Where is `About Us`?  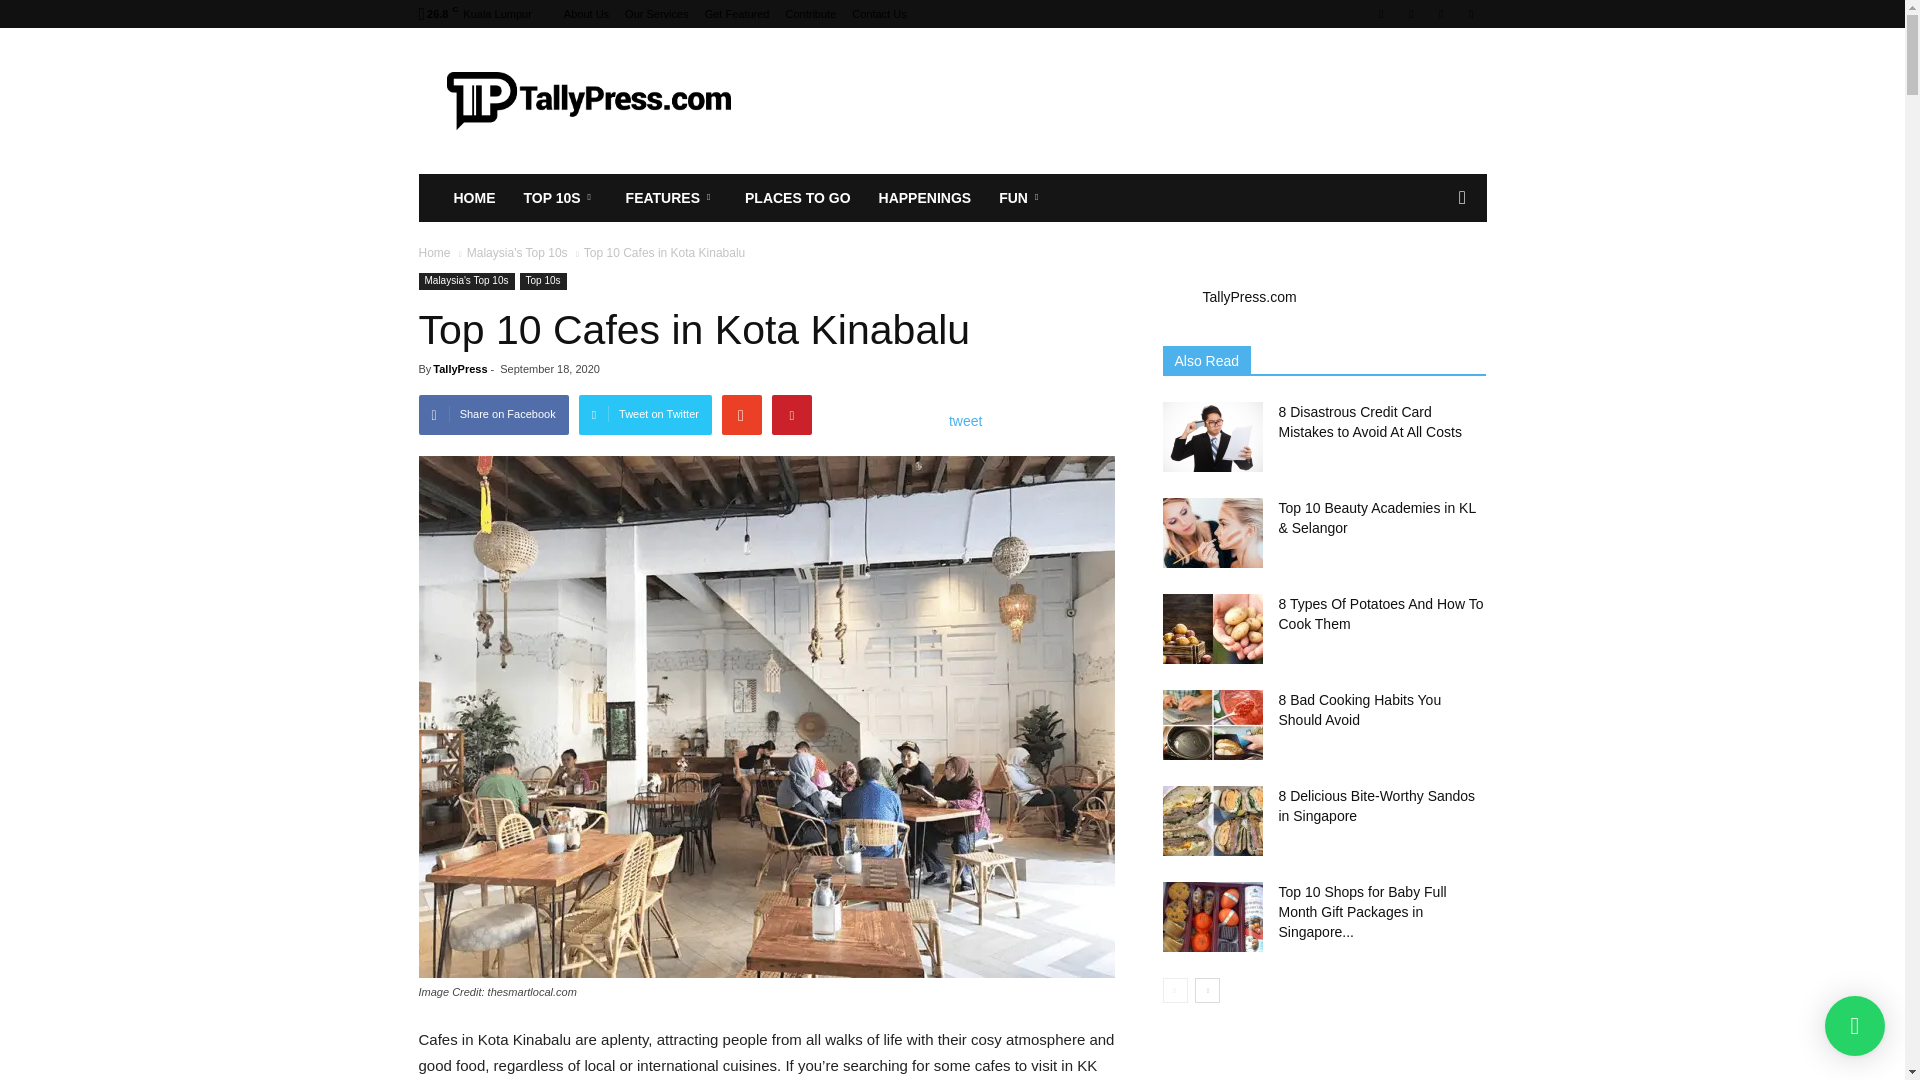 About Us is located at coordinates (586, 14).